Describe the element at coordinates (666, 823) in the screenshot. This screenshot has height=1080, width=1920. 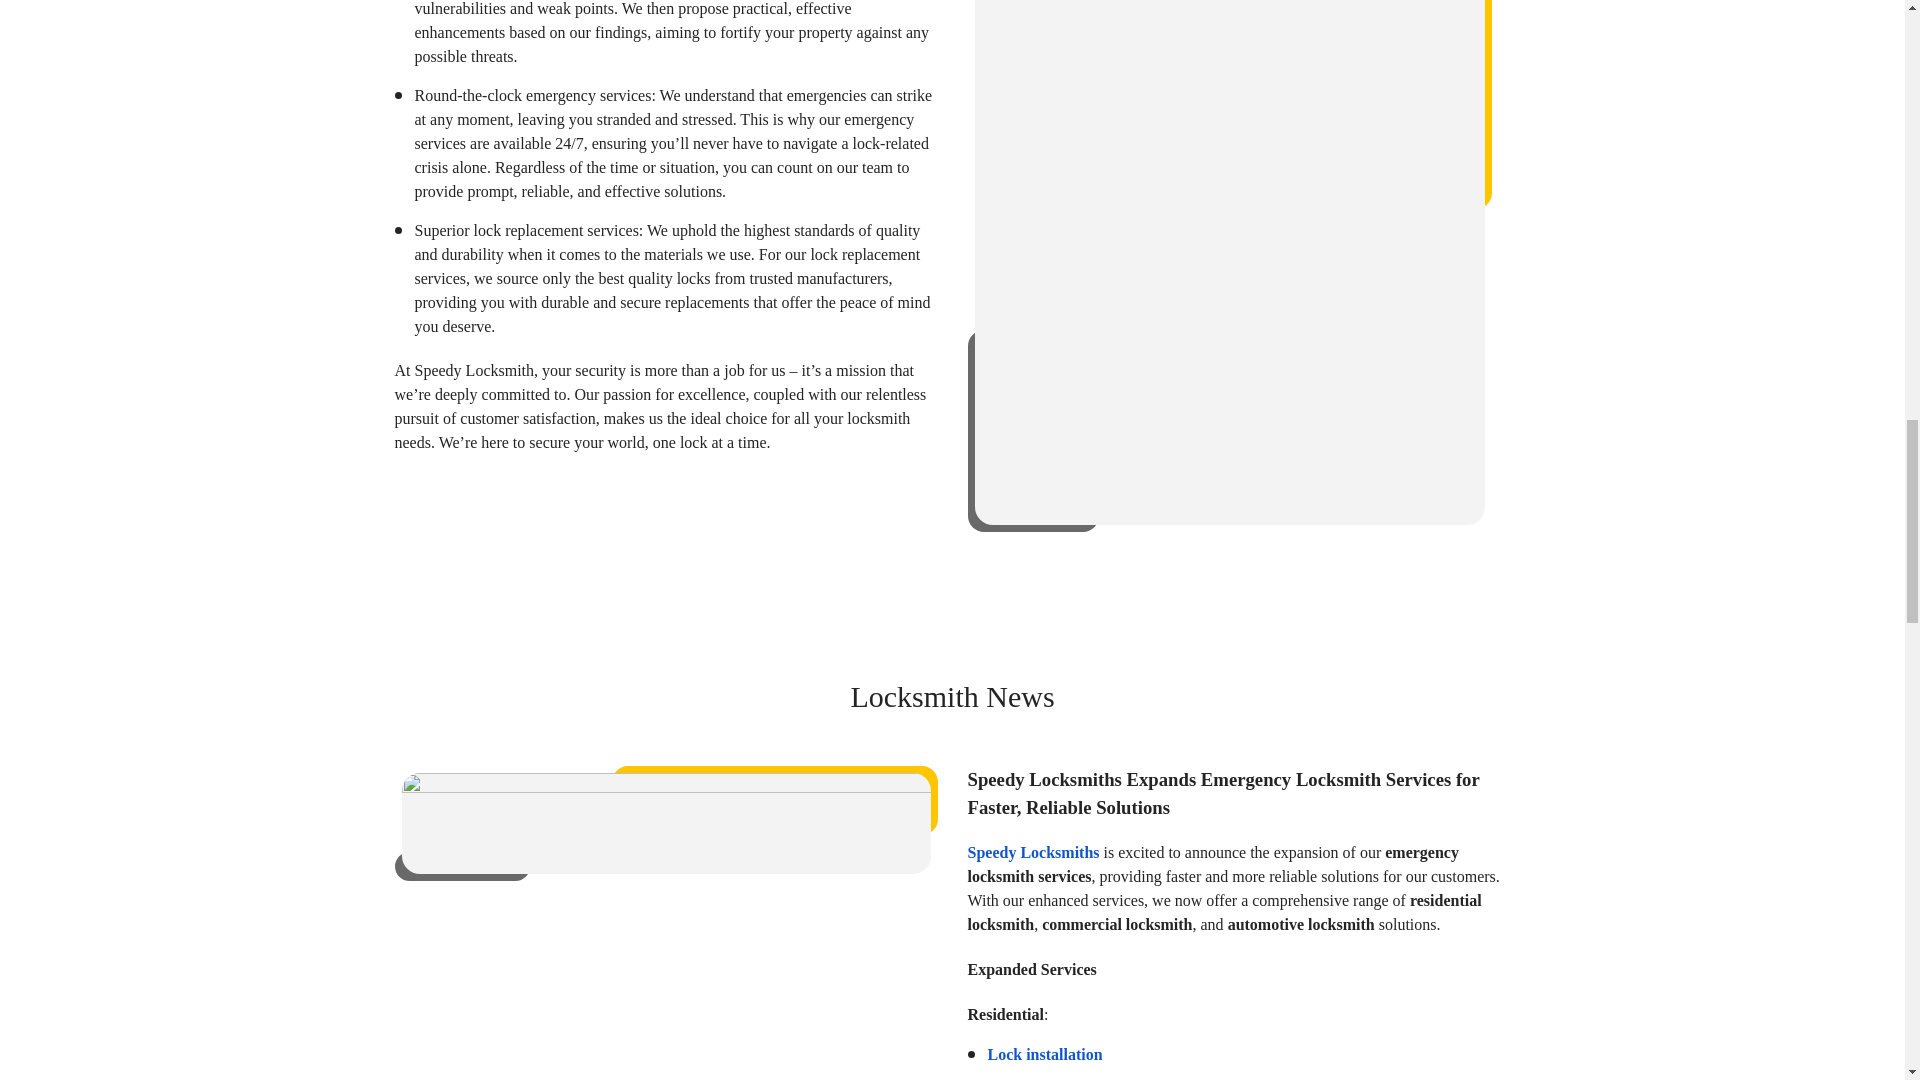
I see `logo-new` at that location.